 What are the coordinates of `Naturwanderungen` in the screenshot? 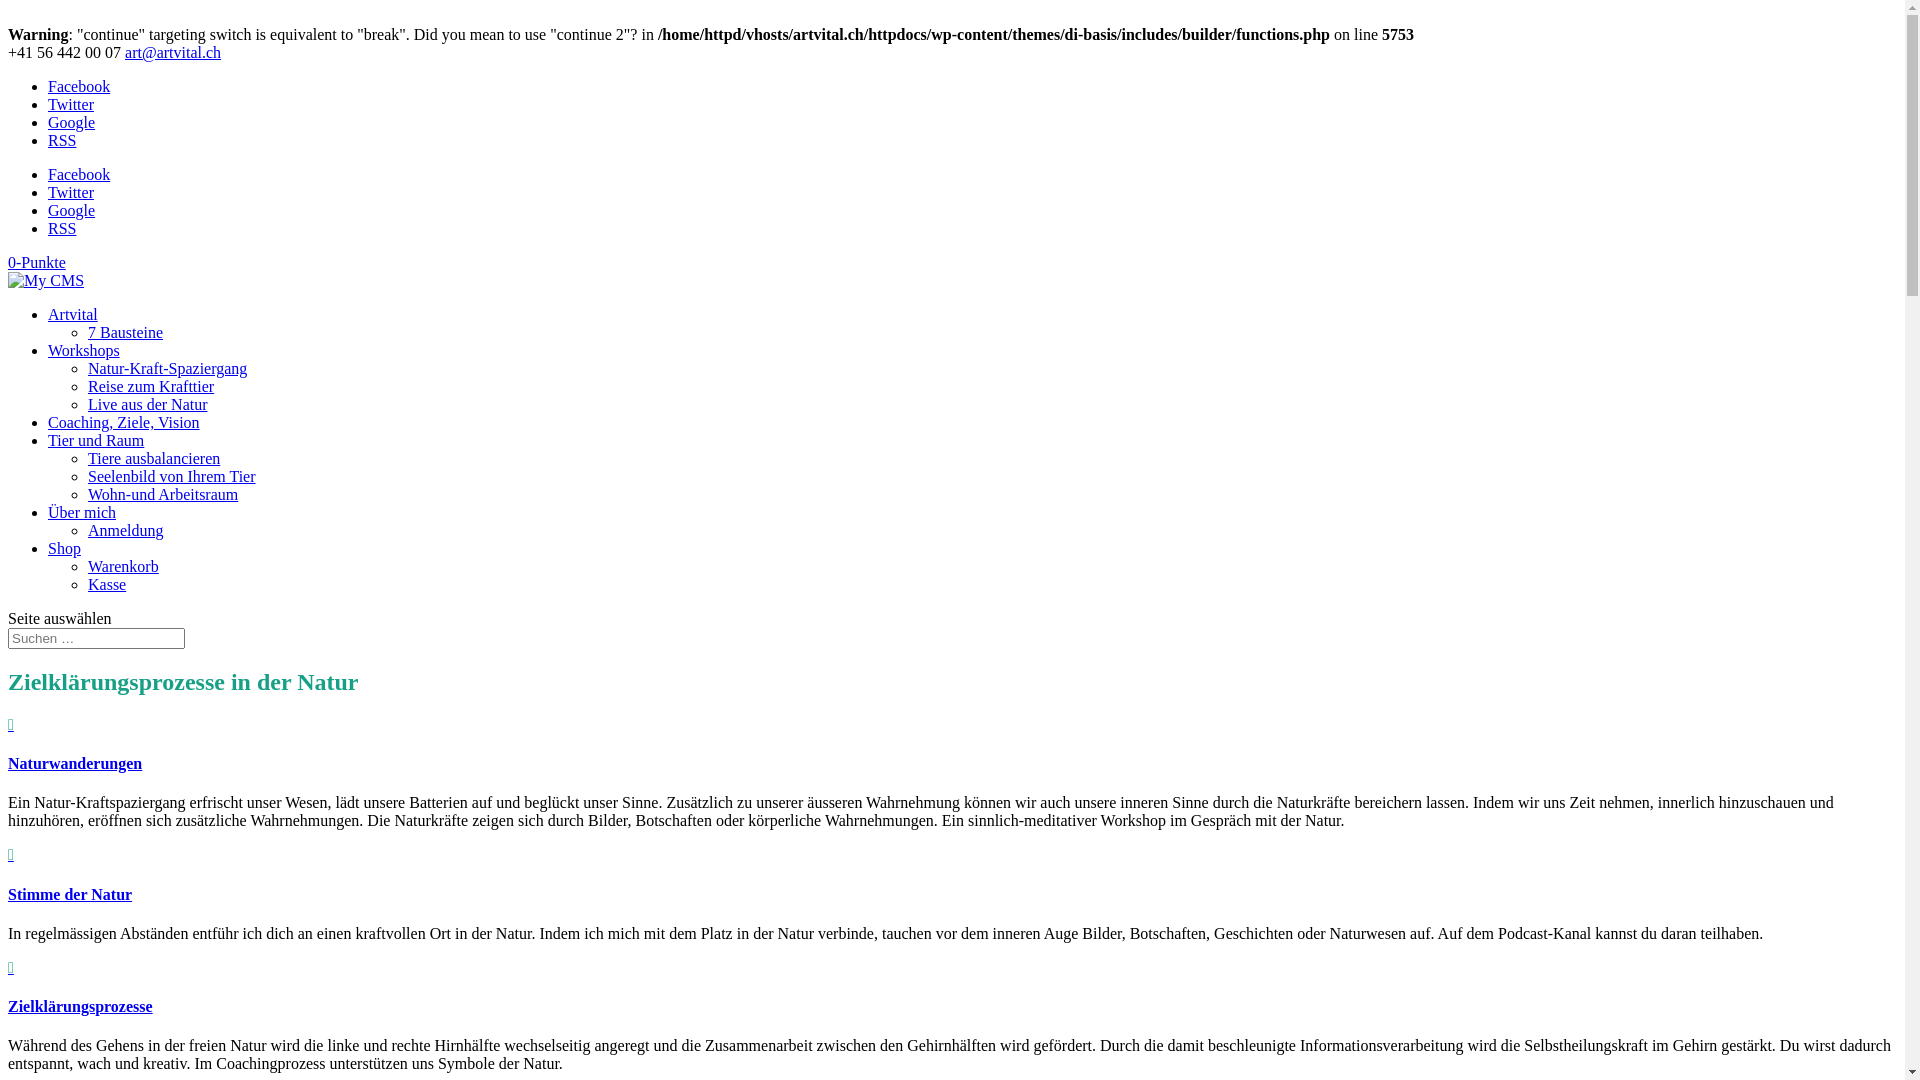 It's located at (75, 764).